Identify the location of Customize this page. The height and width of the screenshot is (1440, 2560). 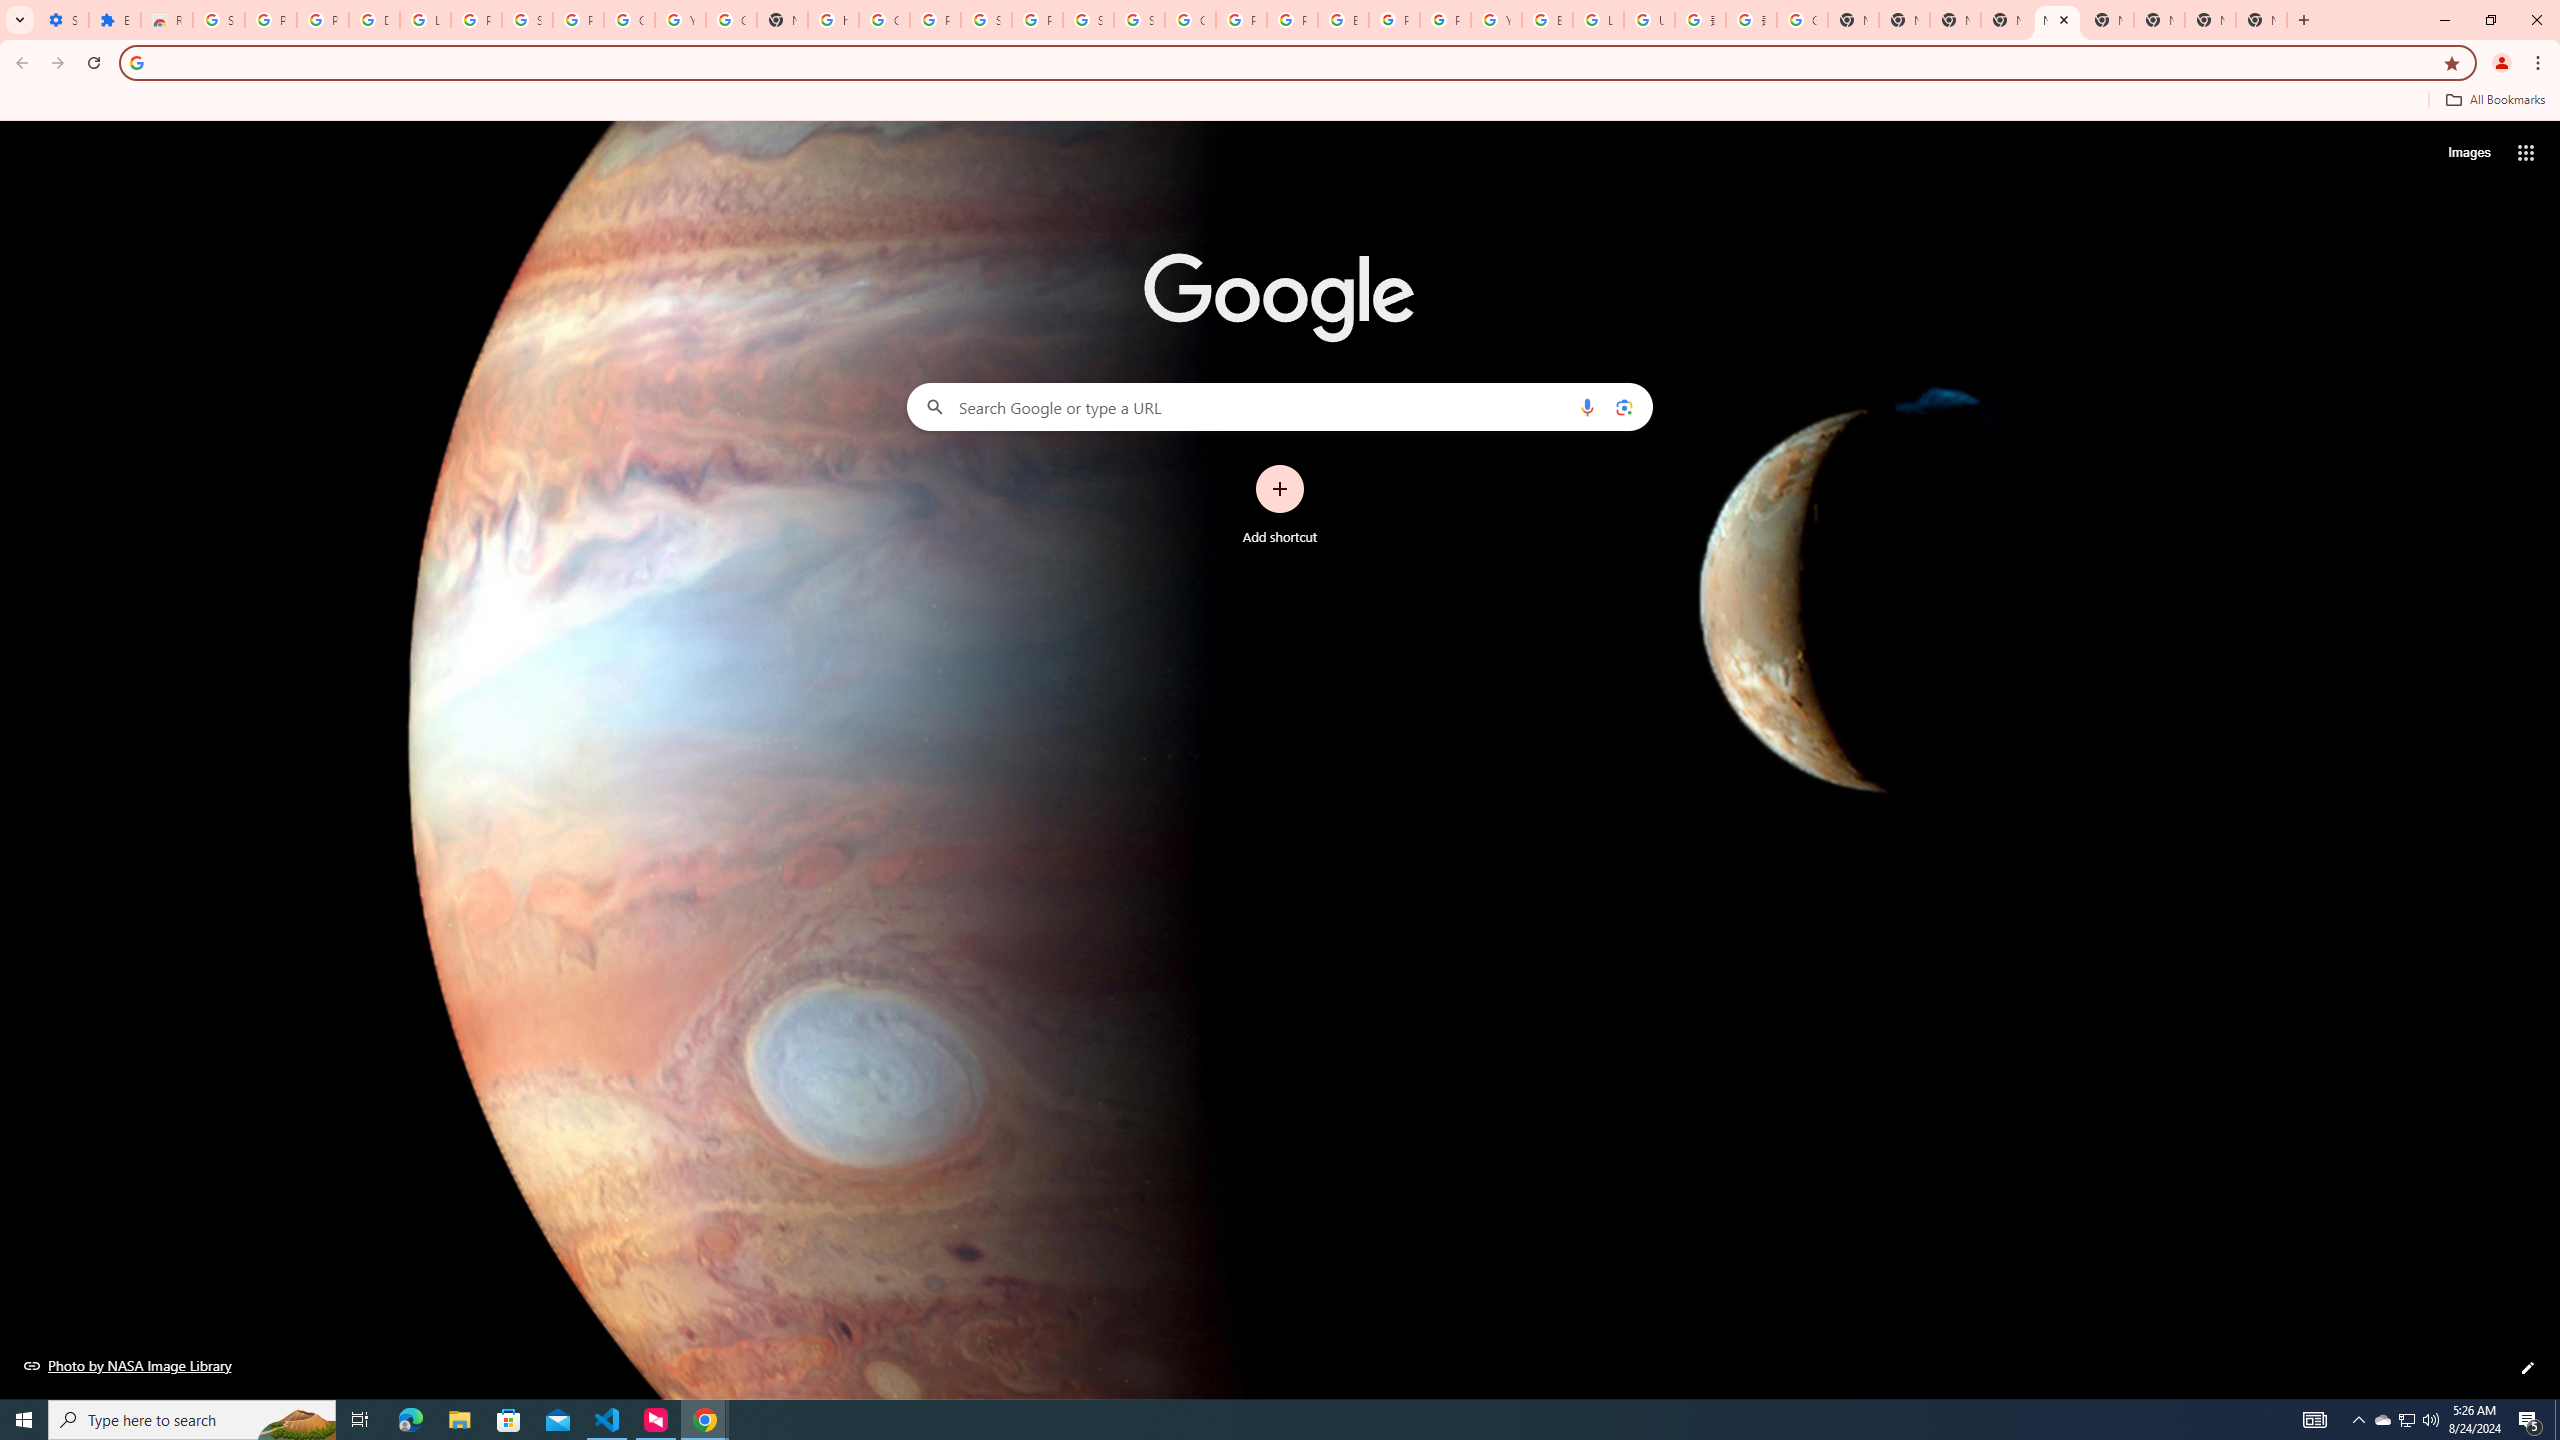
(2528, 1368).